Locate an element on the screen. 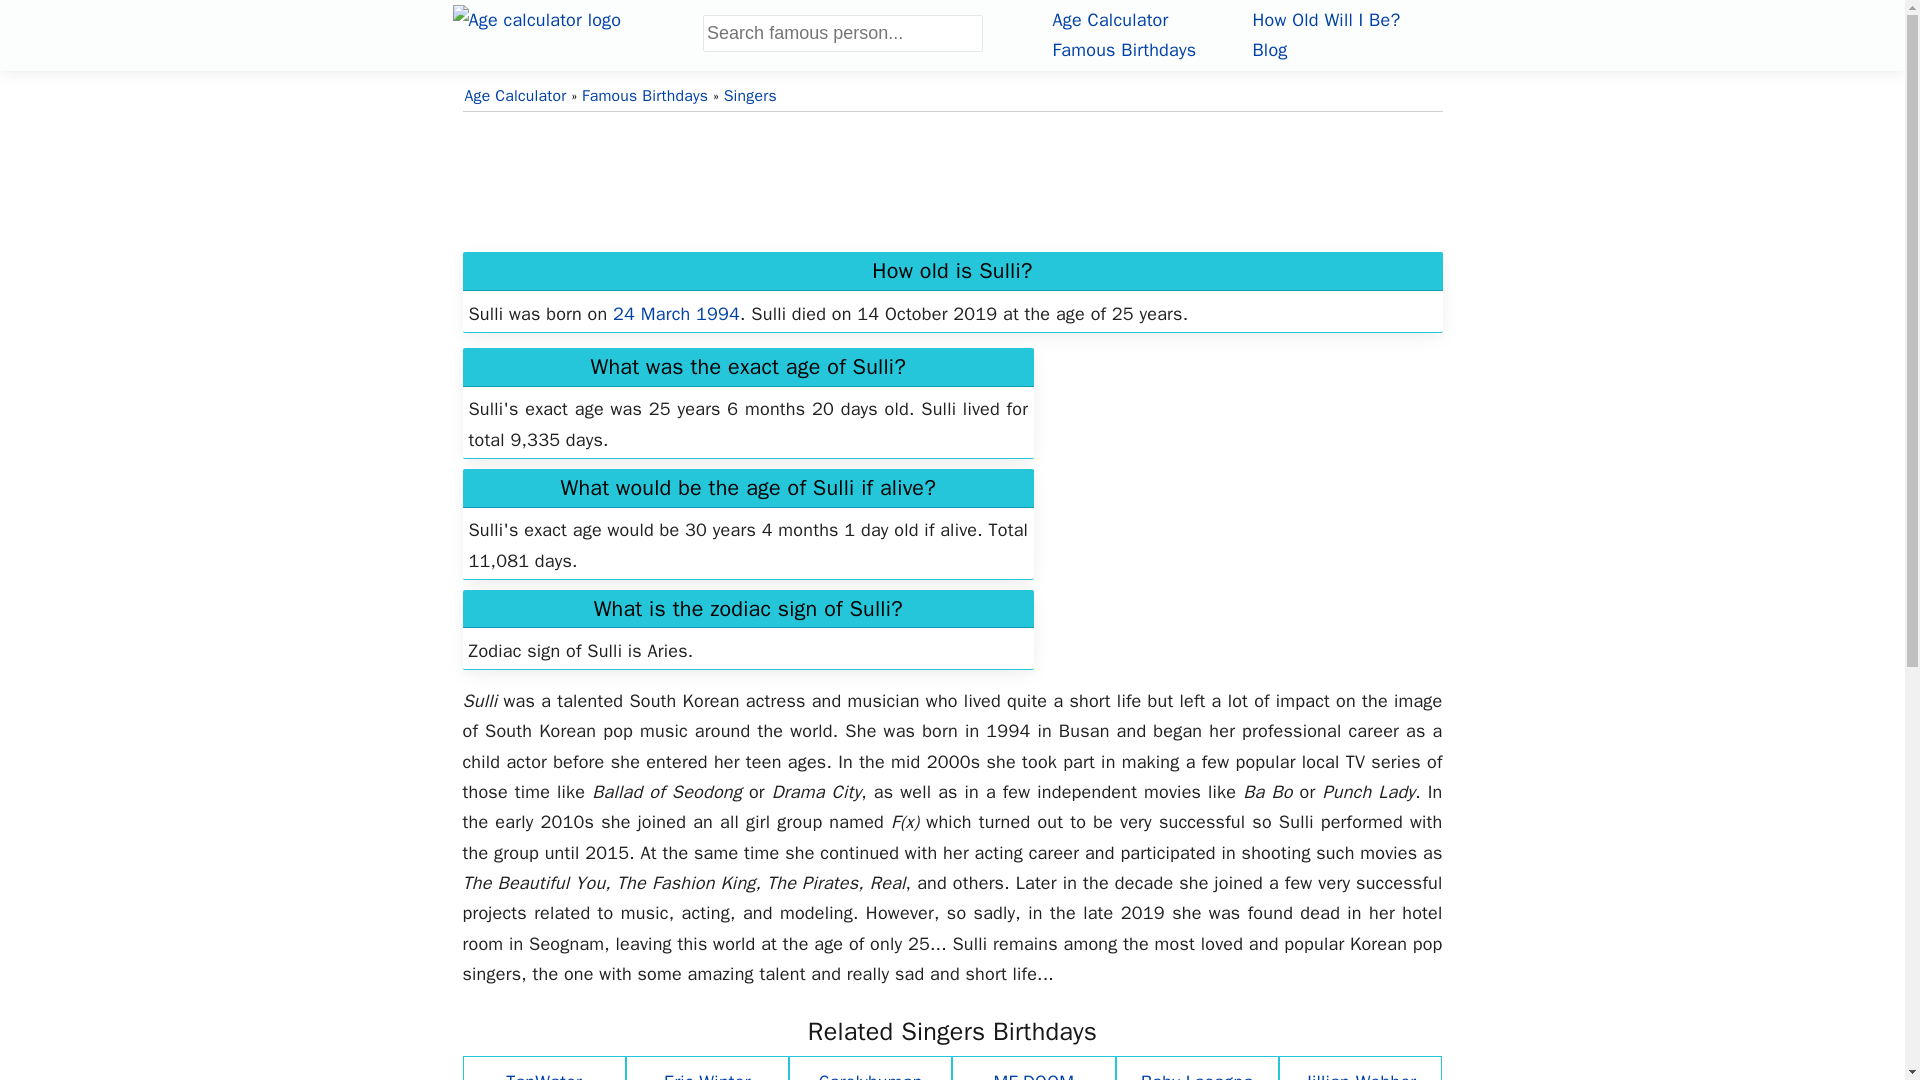  Age Calculator is located at coordinates (515, 96).